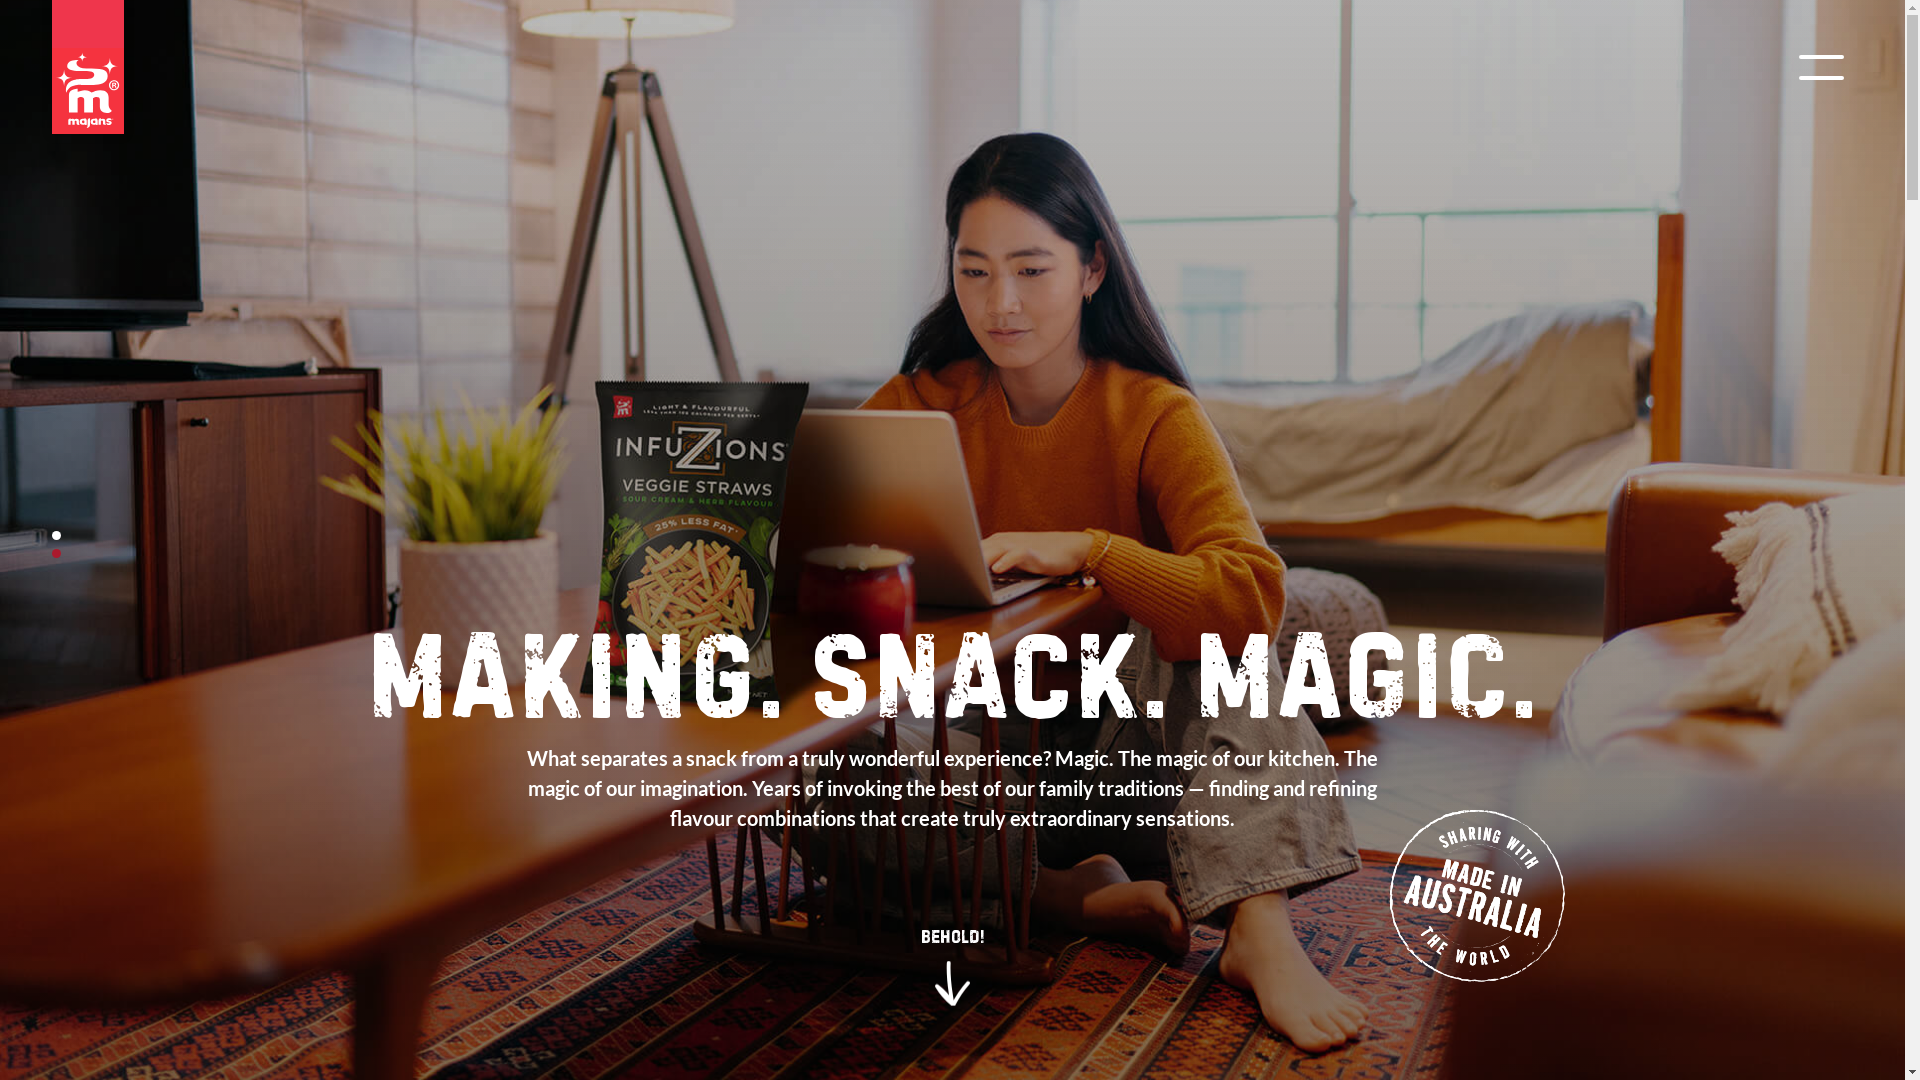 The height and width of the screenshot is (1080, 1920). What do you see at coordinates (88, 67) in the screenshot?
I see `Majans` at bounding box center [88, 67].